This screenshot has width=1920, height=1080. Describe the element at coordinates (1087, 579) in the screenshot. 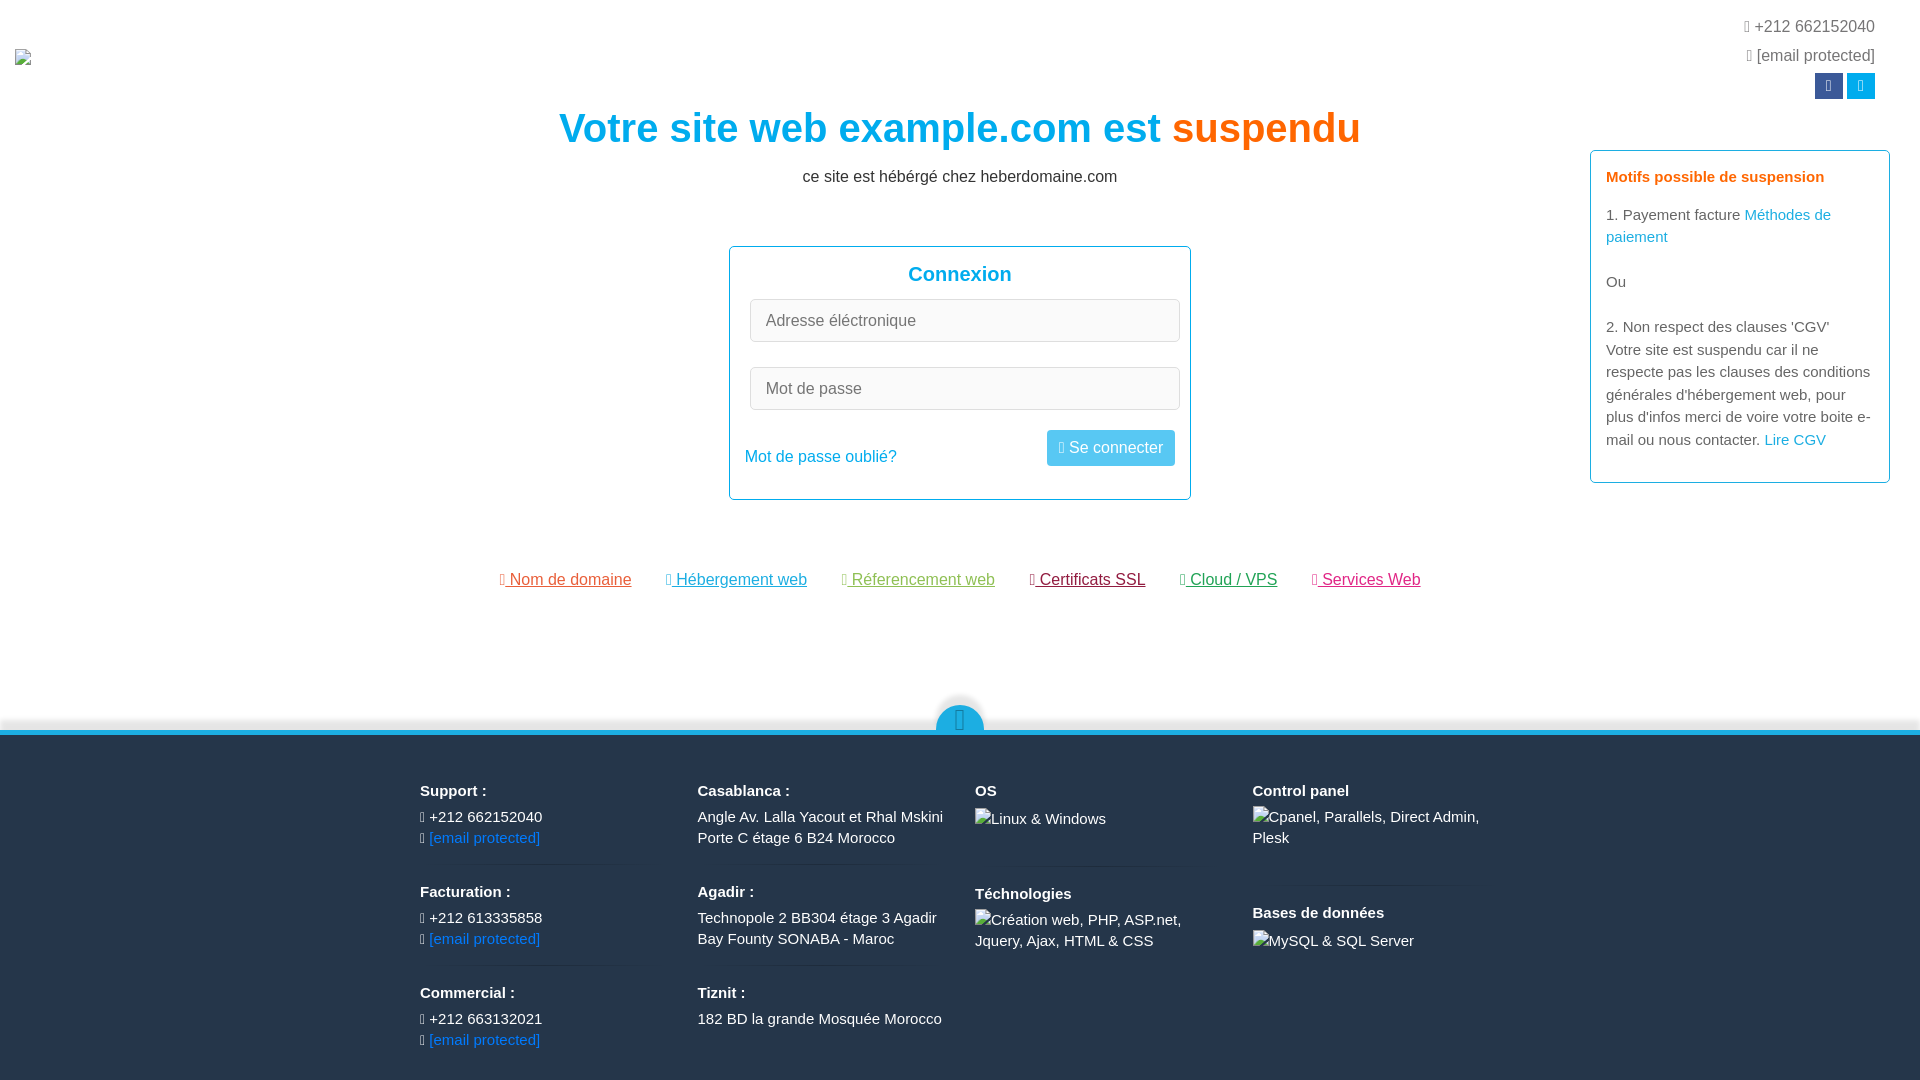

I see `Certificats SSL` at that location.